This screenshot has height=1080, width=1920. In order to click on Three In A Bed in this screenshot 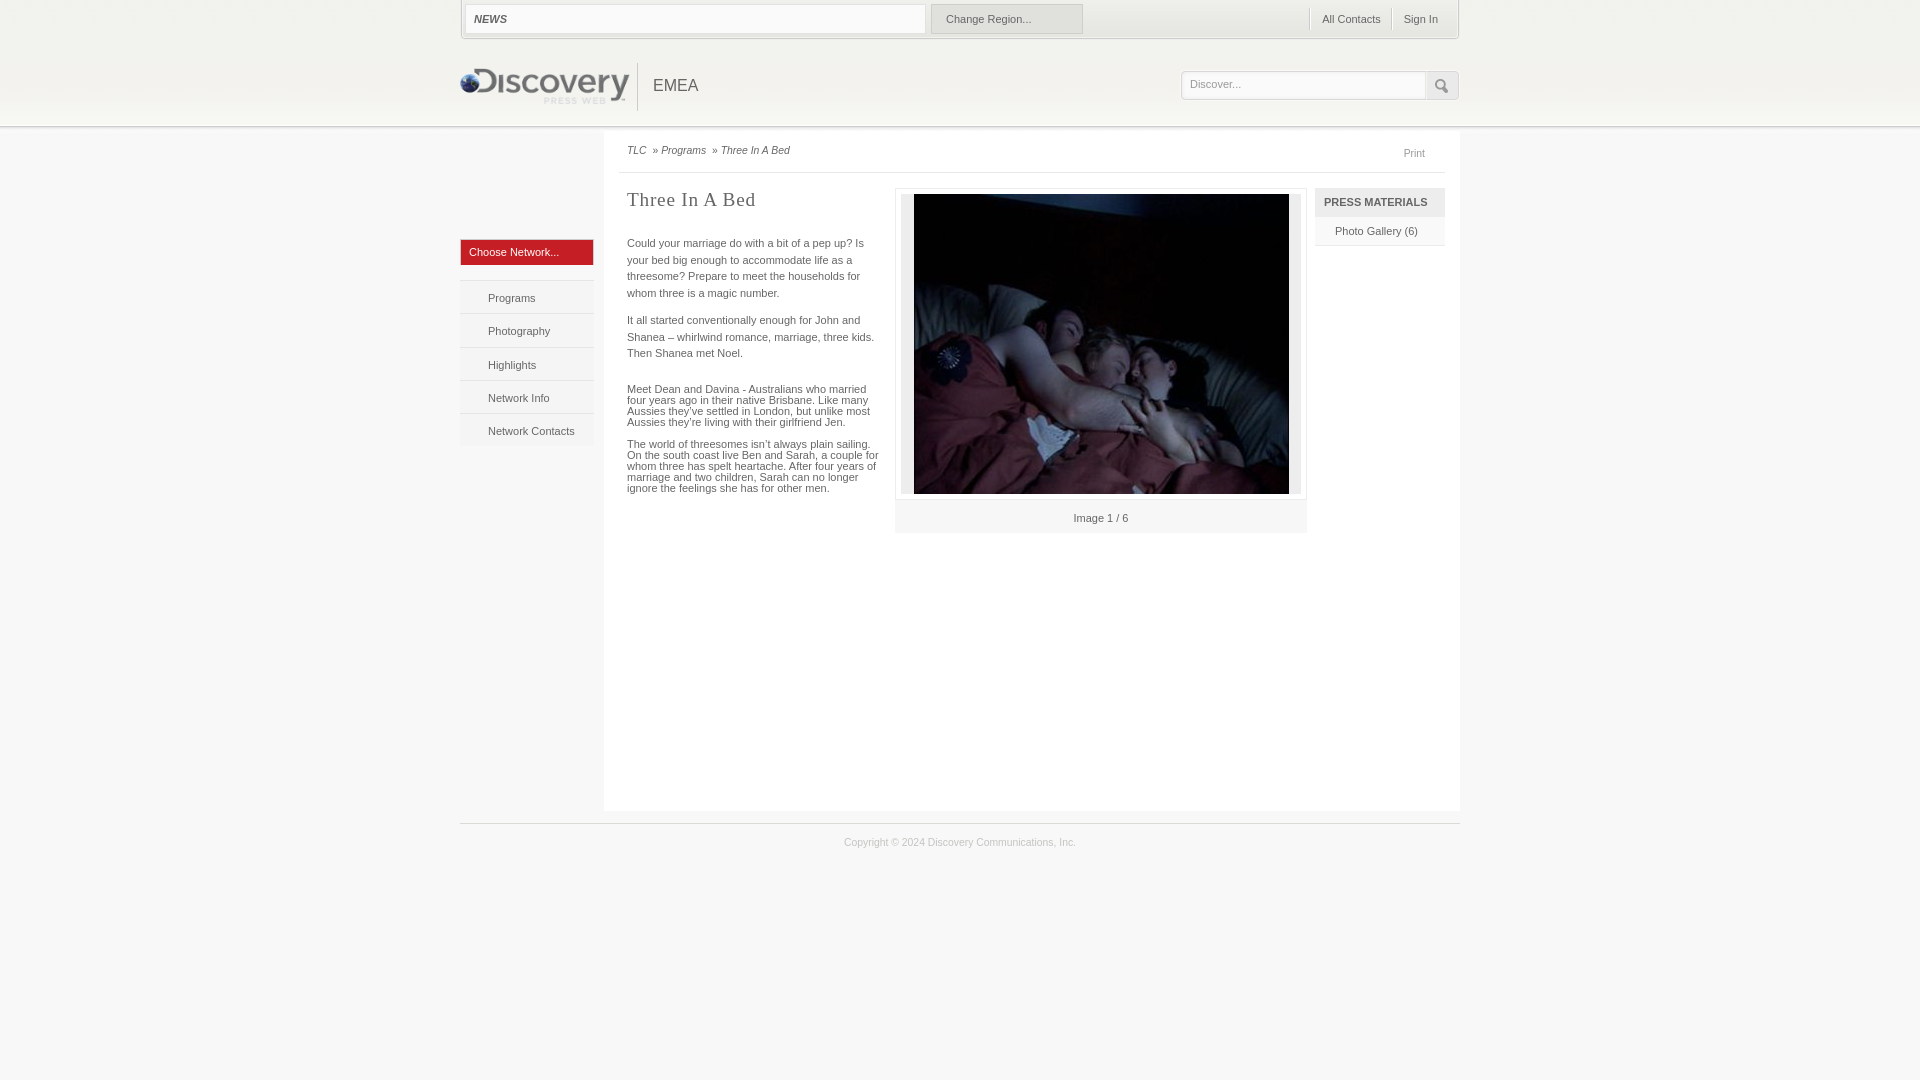, I will do `click(756, 150)`.